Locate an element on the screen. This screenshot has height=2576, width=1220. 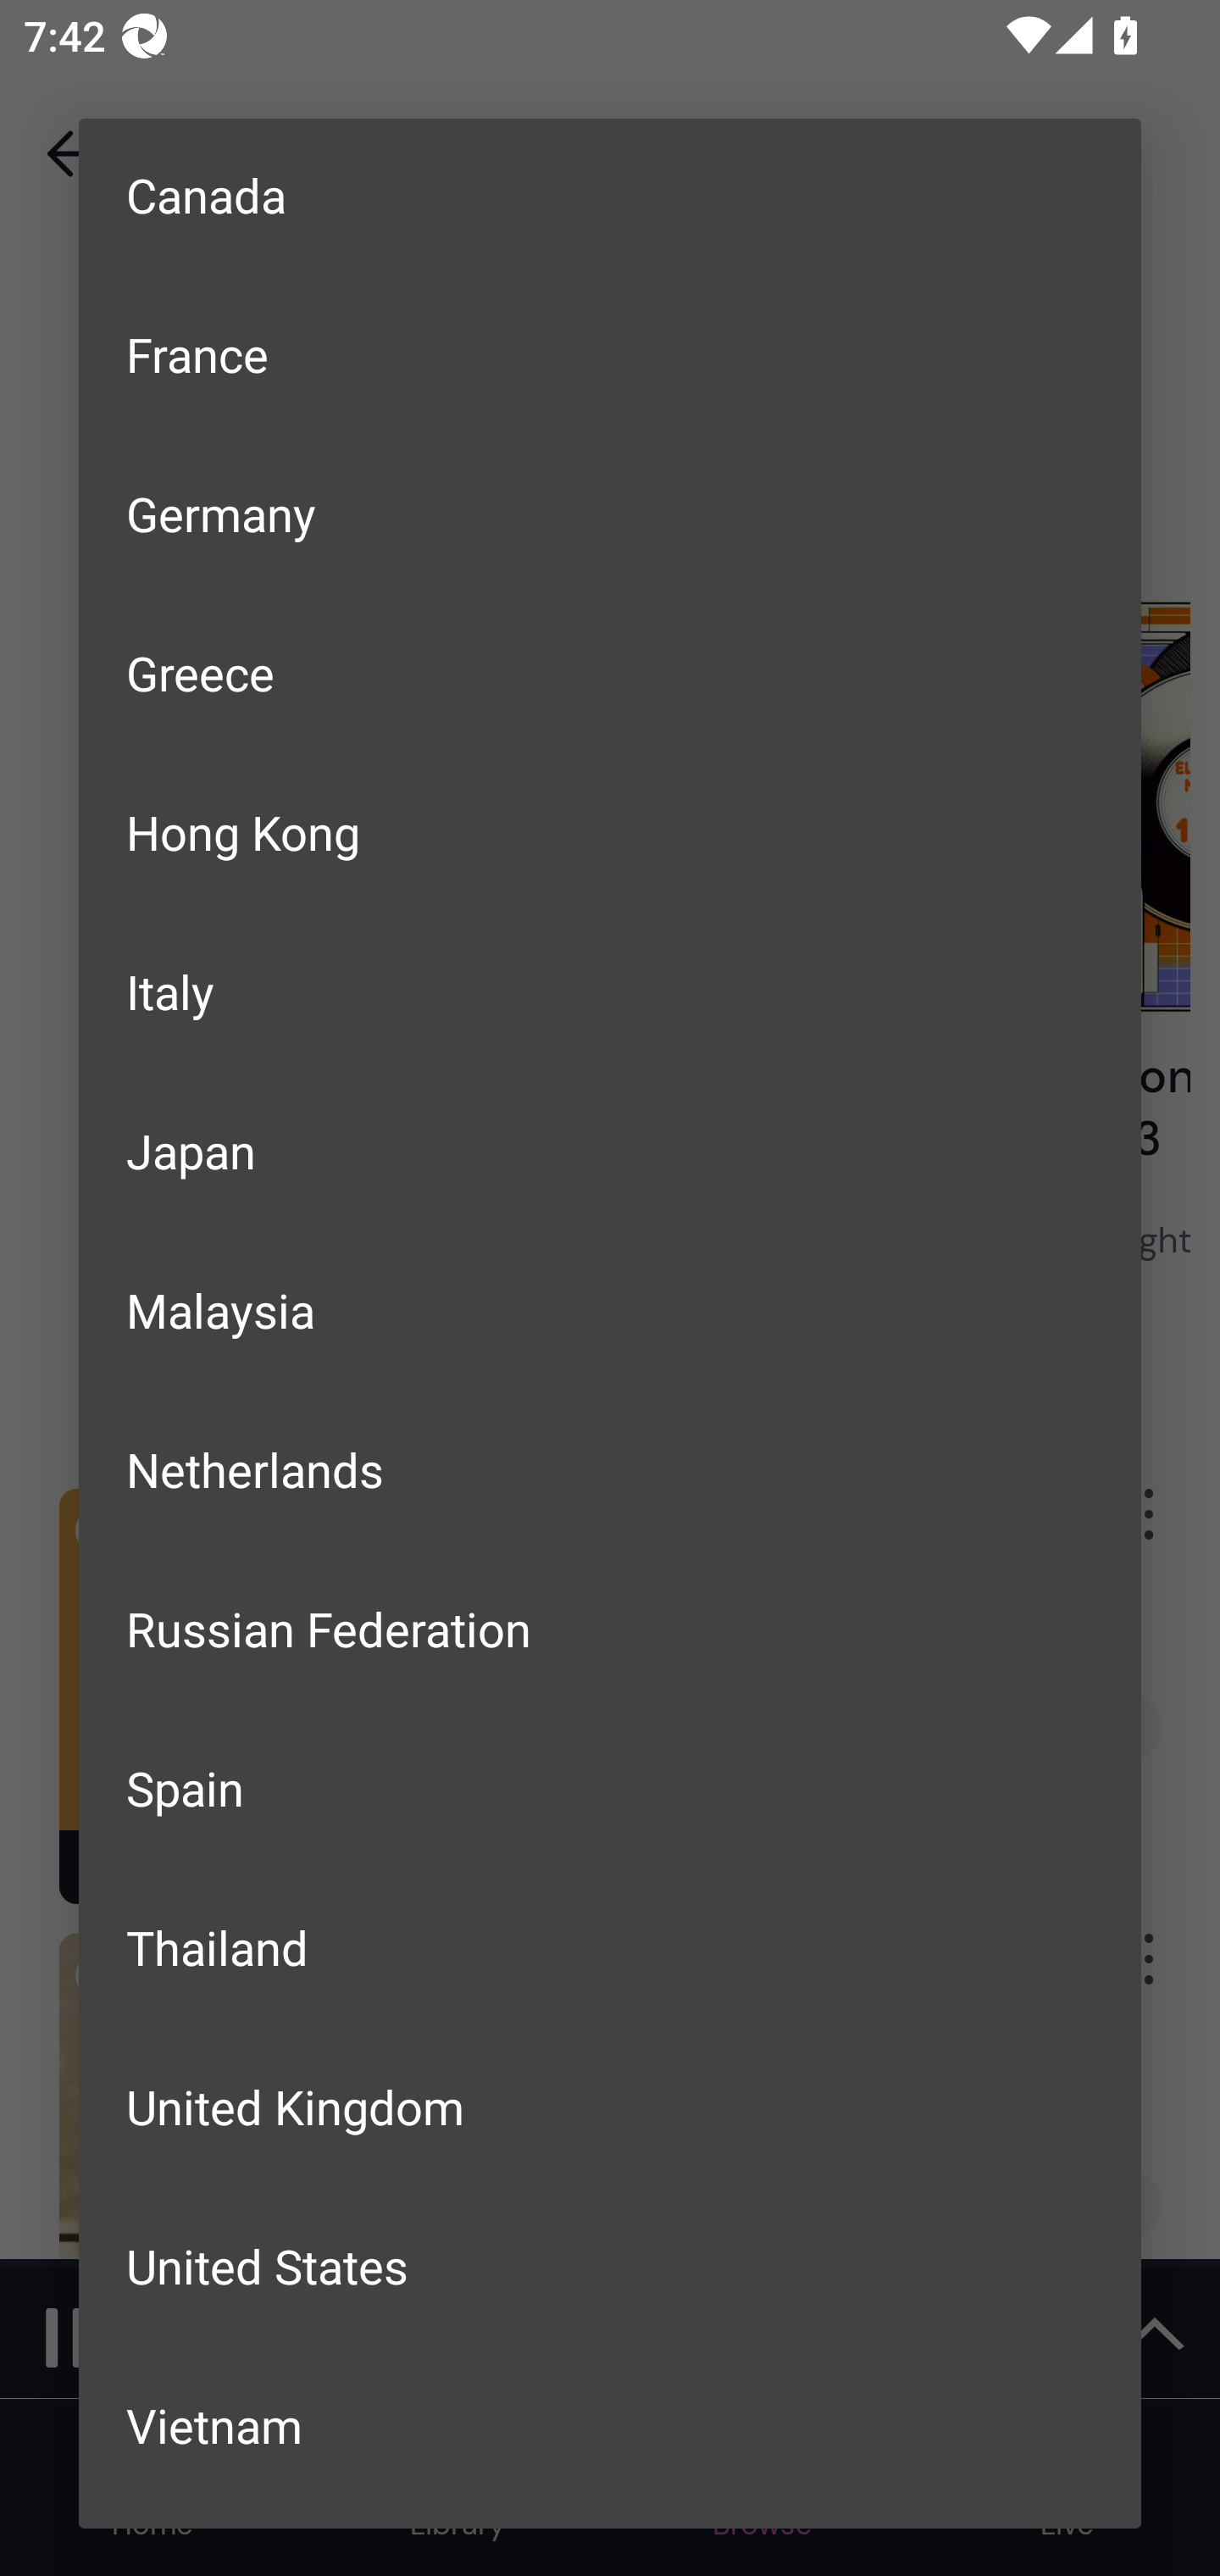
Netherlands is located at coordinates (610, 1468).